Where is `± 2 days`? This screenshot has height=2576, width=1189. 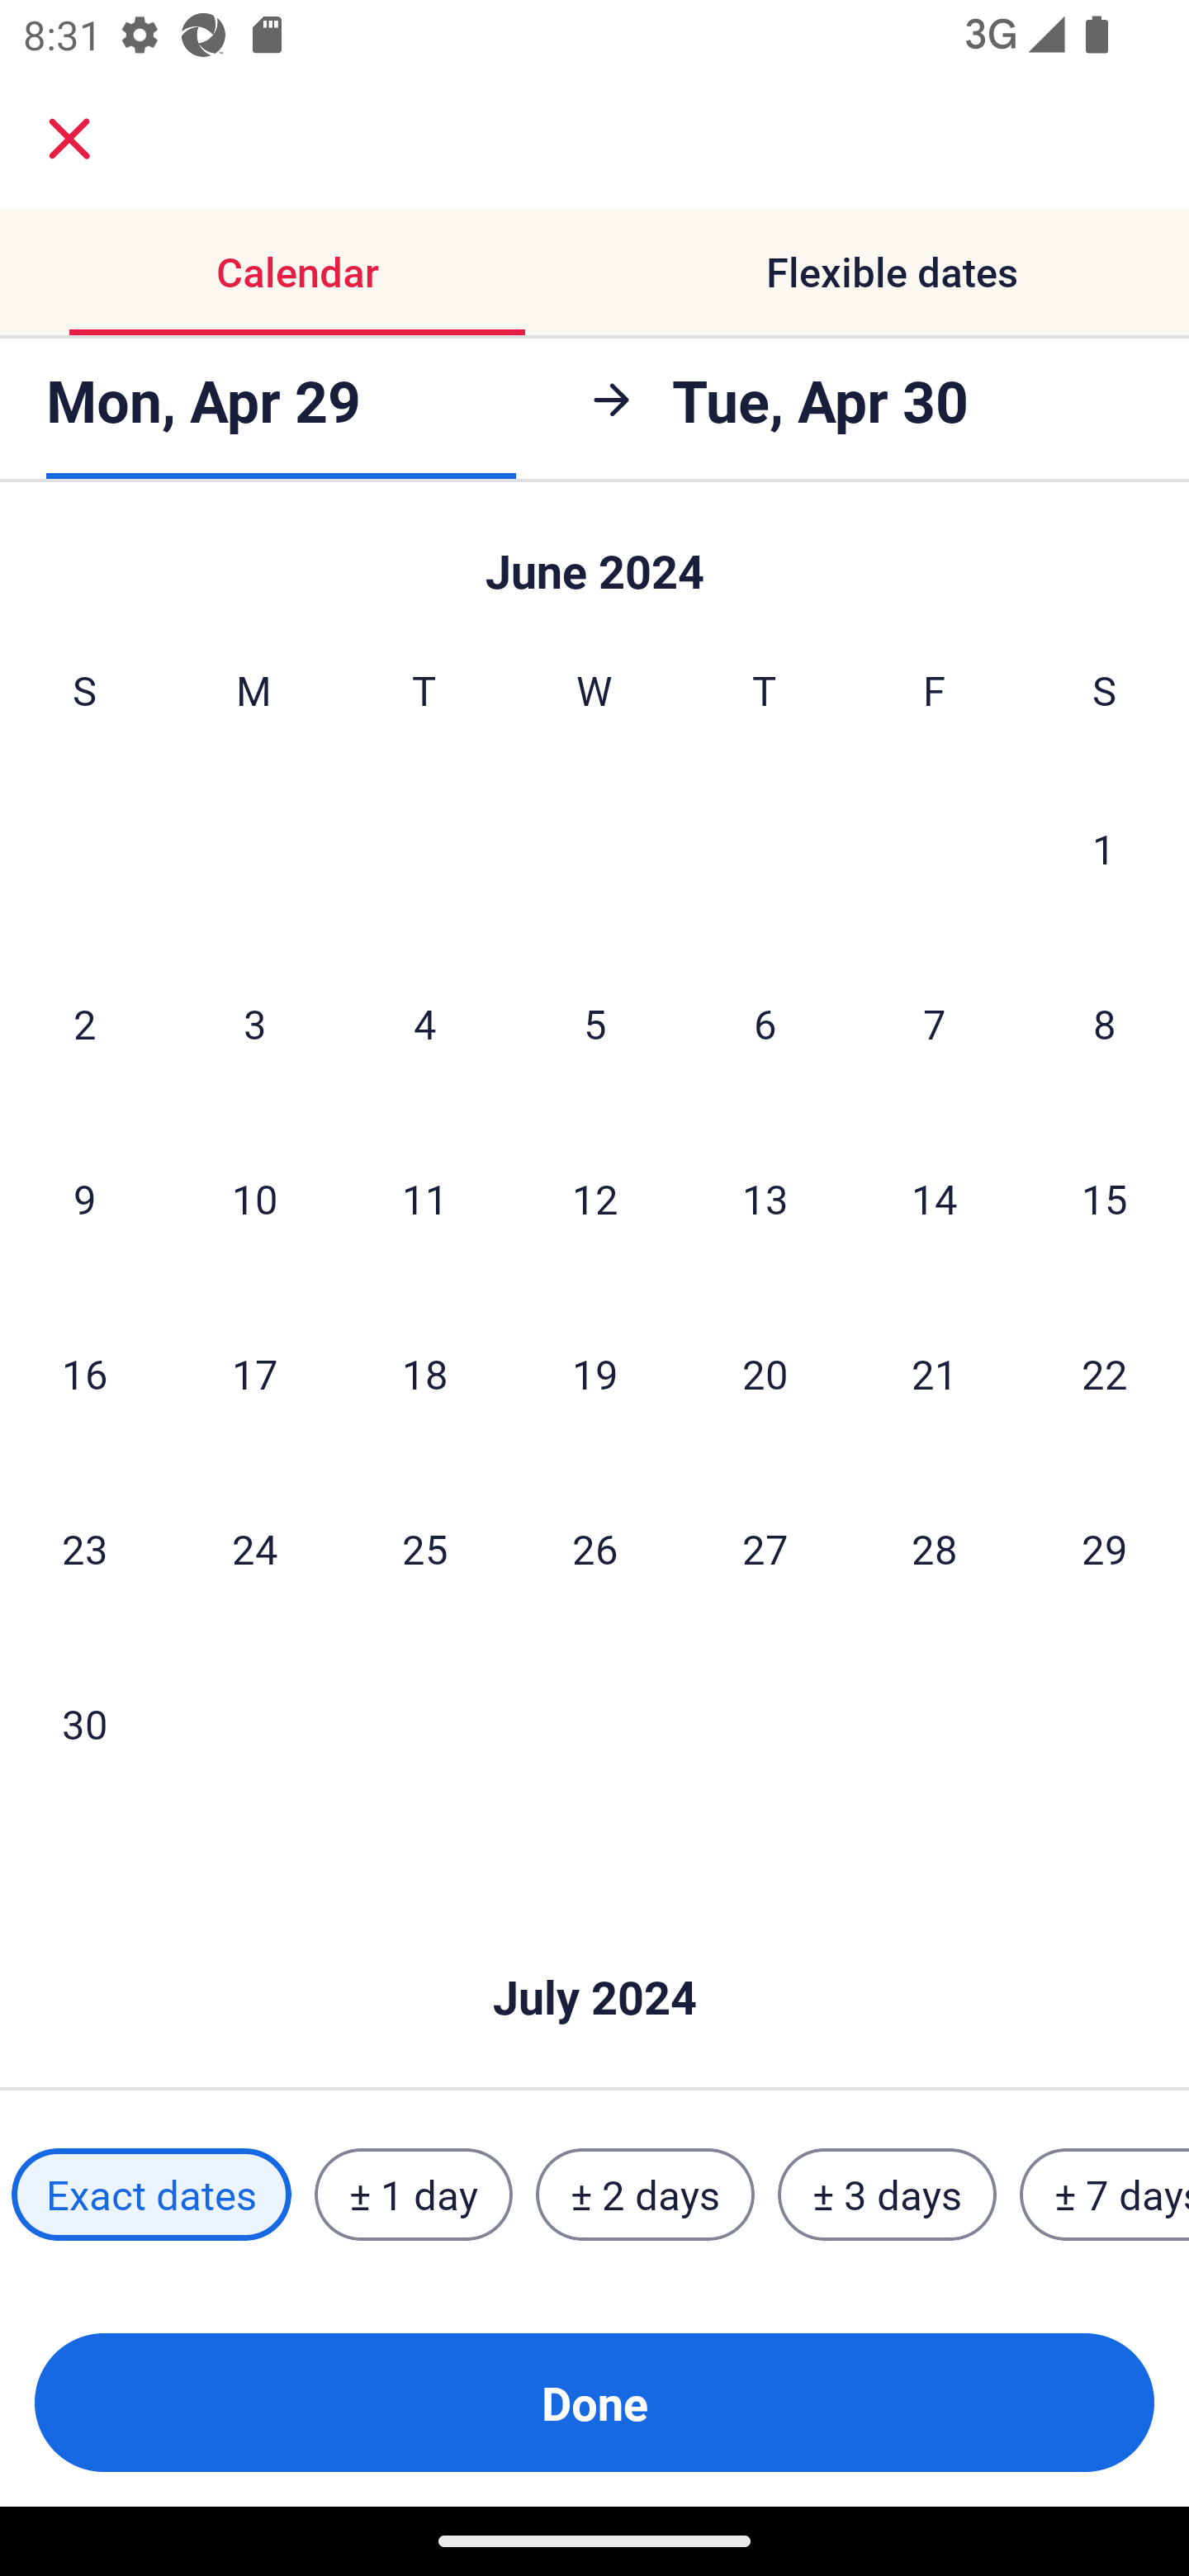
± 2 days is located at coordinates (646, 2195).